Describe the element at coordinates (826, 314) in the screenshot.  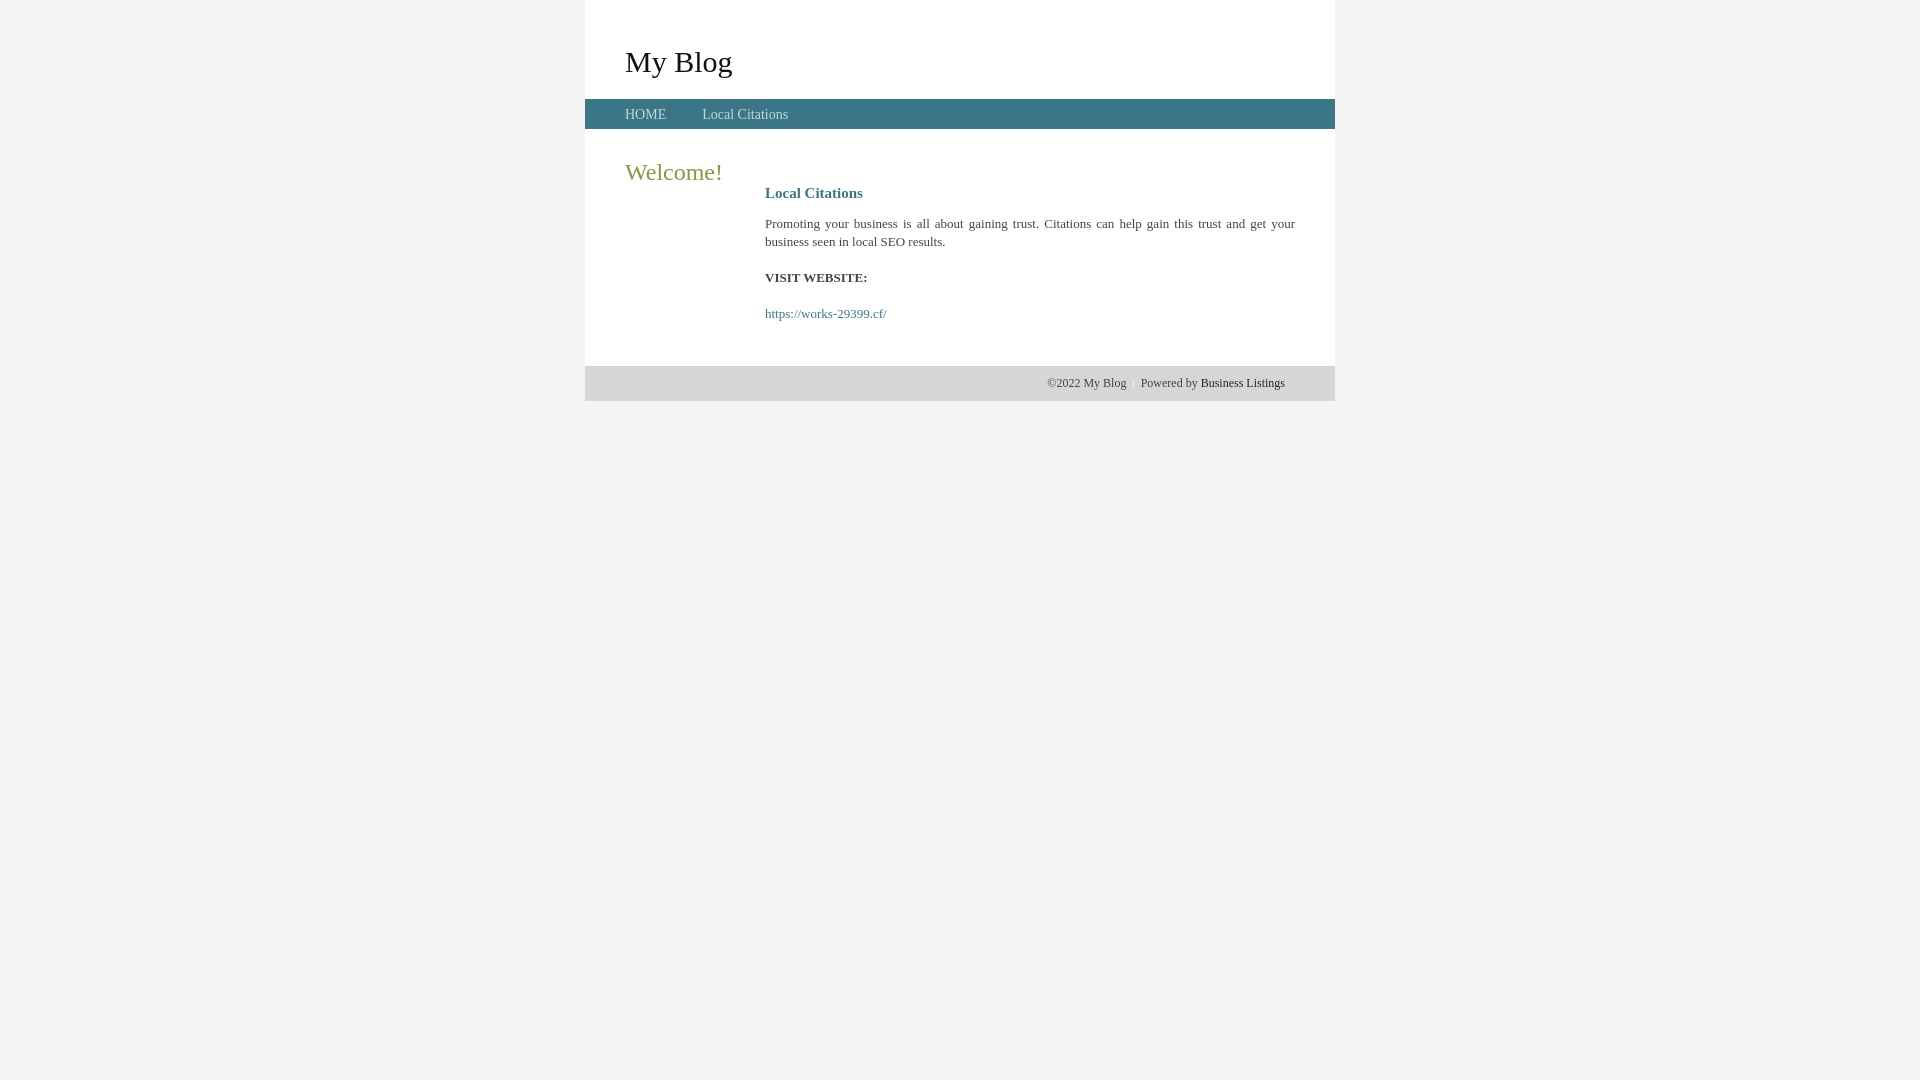
I see `https://works-29399.cf/` at that location.